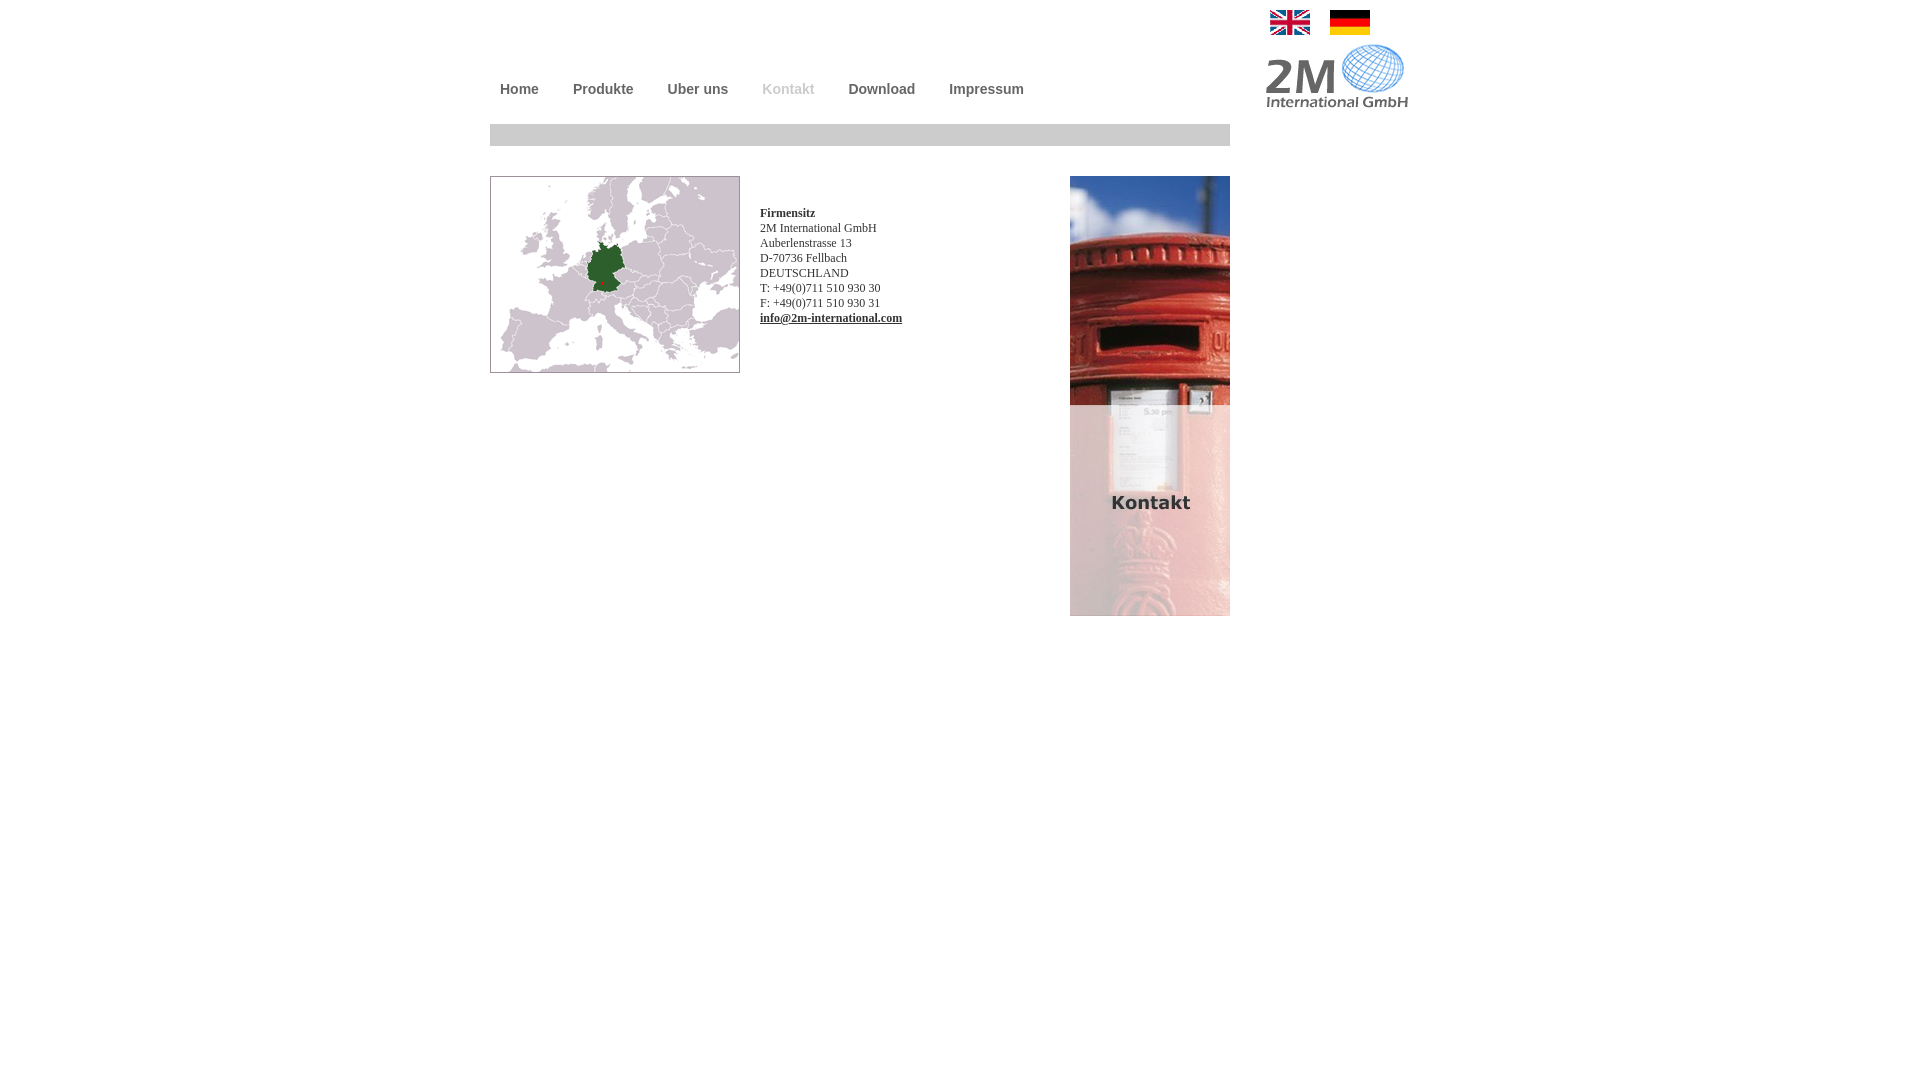 The height and width of the screenshot is (1080, 1920). What do you see at coordinates (831, 318) in the screenshot?
I see `info@2m-international.com` at bounding box center [831, 318].